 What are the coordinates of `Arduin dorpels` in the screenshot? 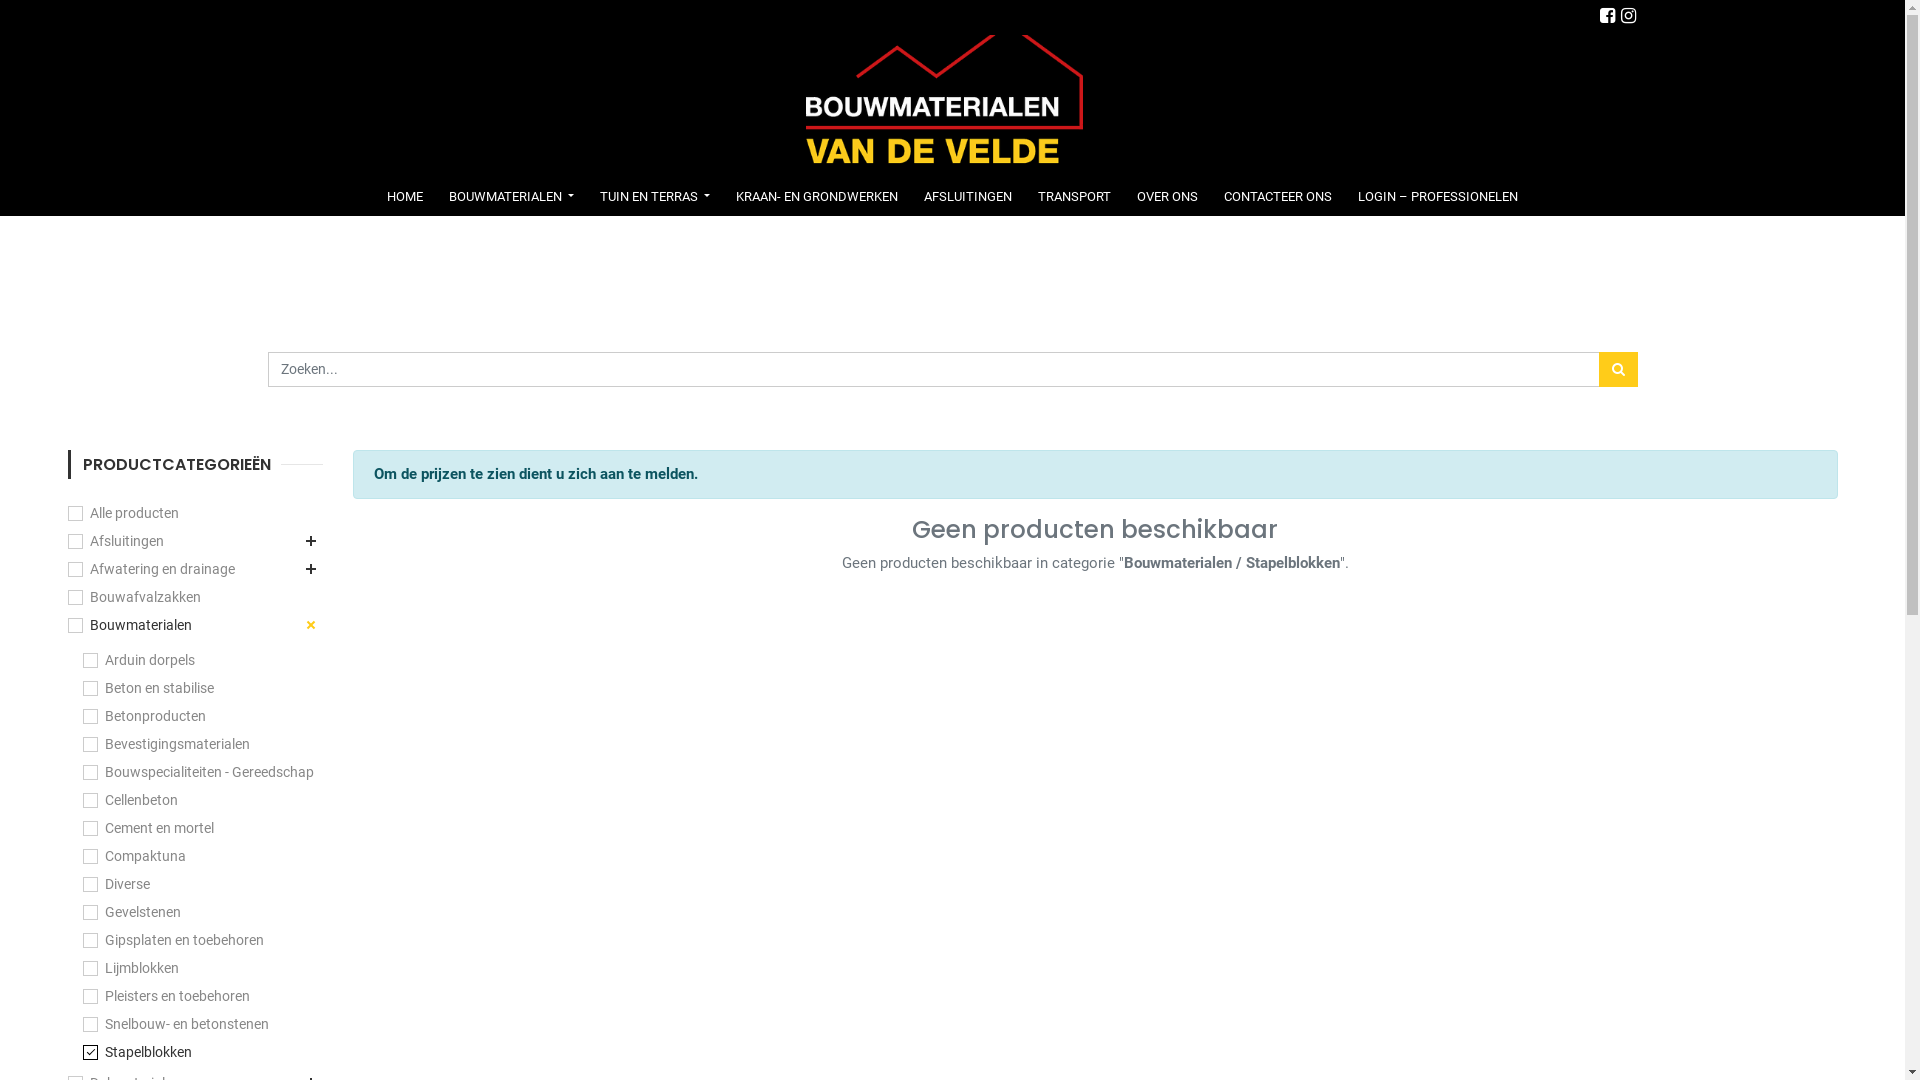 It's located at (138, 660).